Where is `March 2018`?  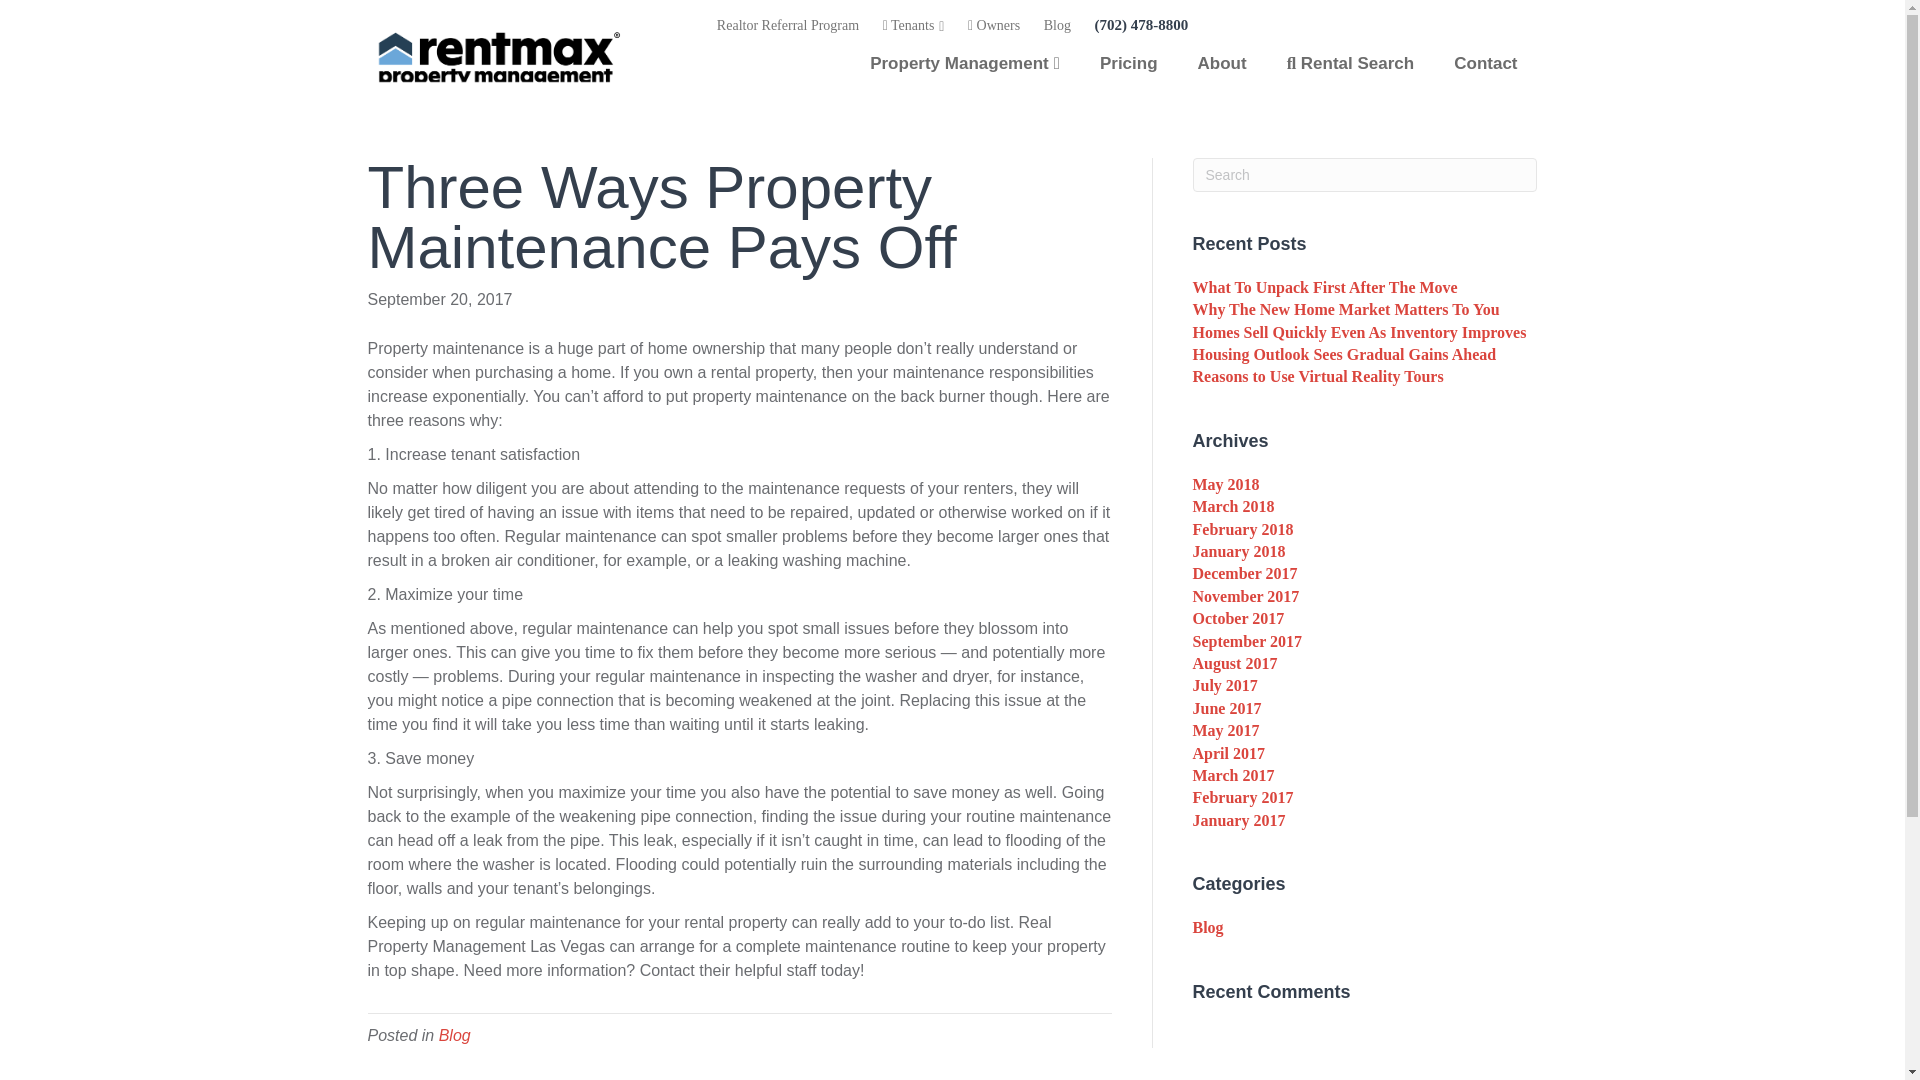 March 2018 is located at coordinates (1233, 506).